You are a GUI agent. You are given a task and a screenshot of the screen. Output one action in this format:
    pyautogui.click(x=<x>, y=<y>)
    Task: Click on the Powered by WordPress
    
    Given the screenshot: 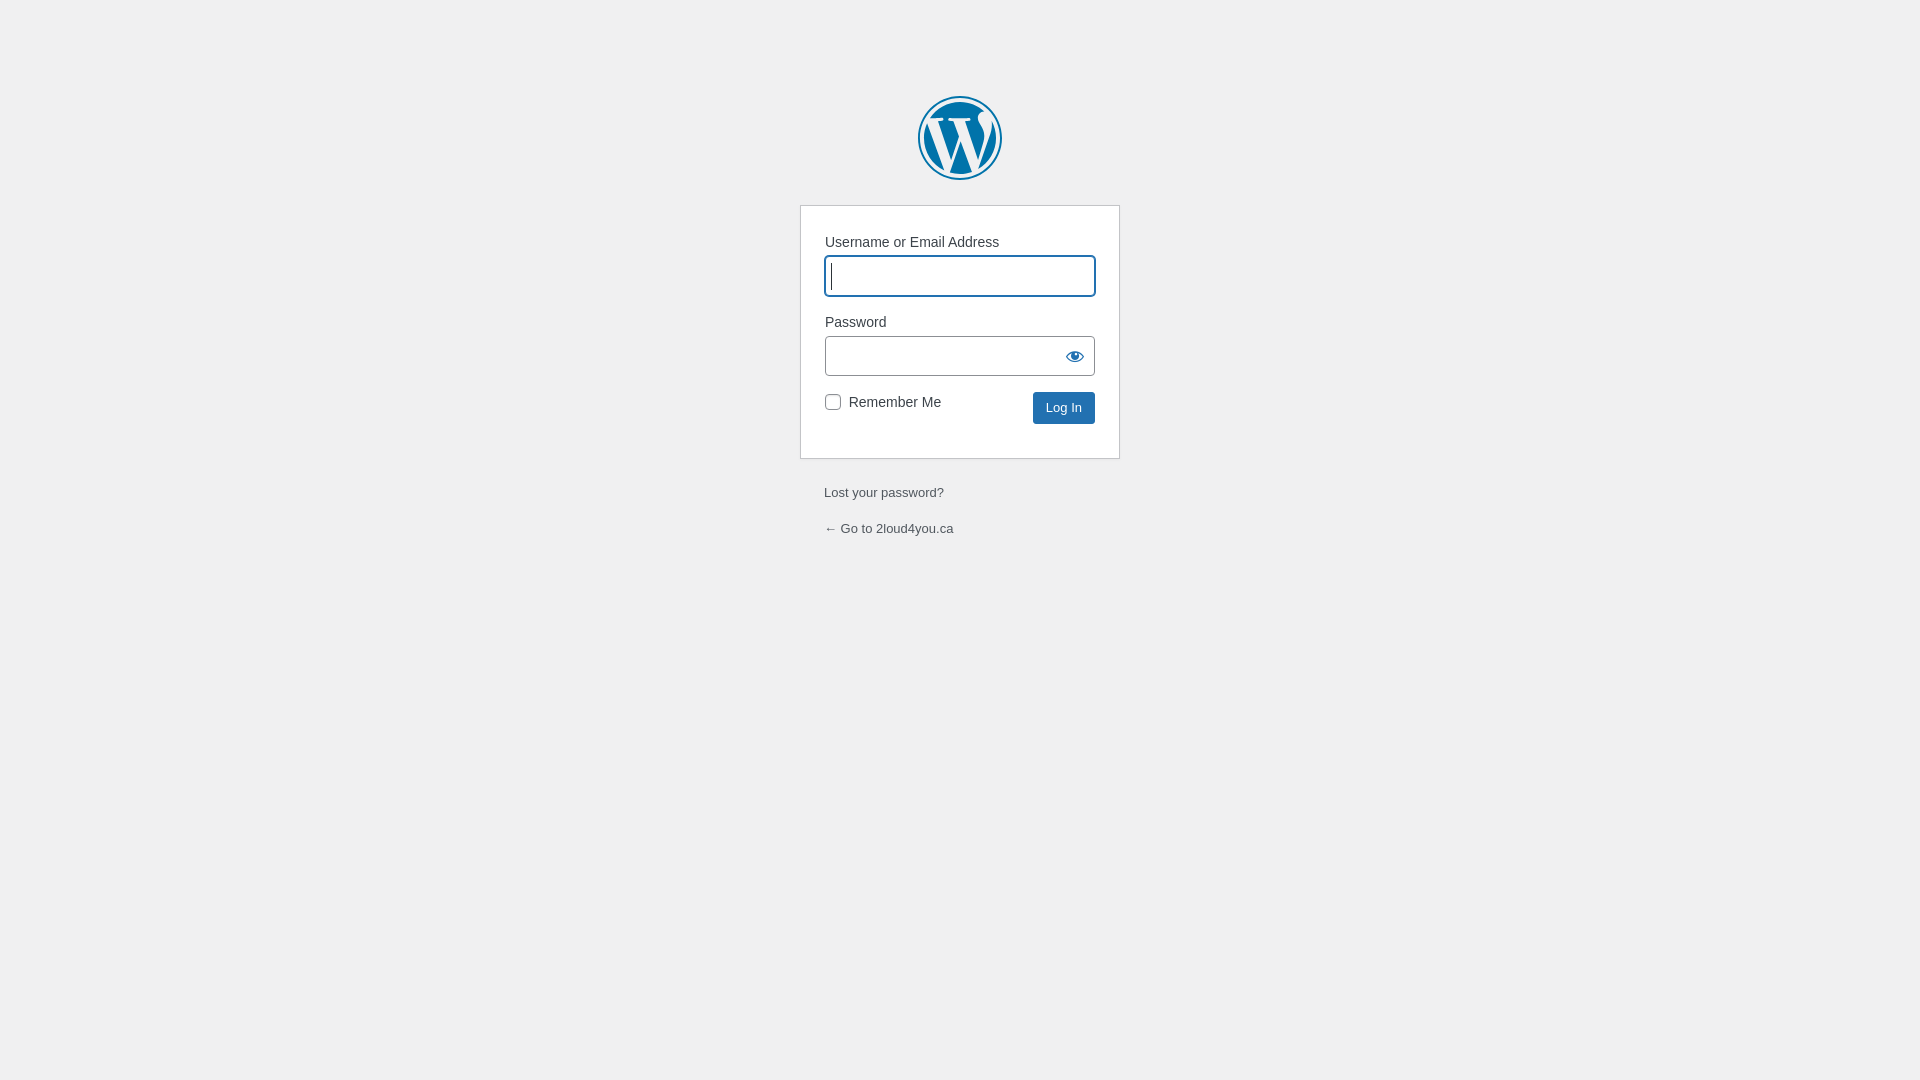 What is the action you would take?
    pyautogui.click(x=960, y=138)
    